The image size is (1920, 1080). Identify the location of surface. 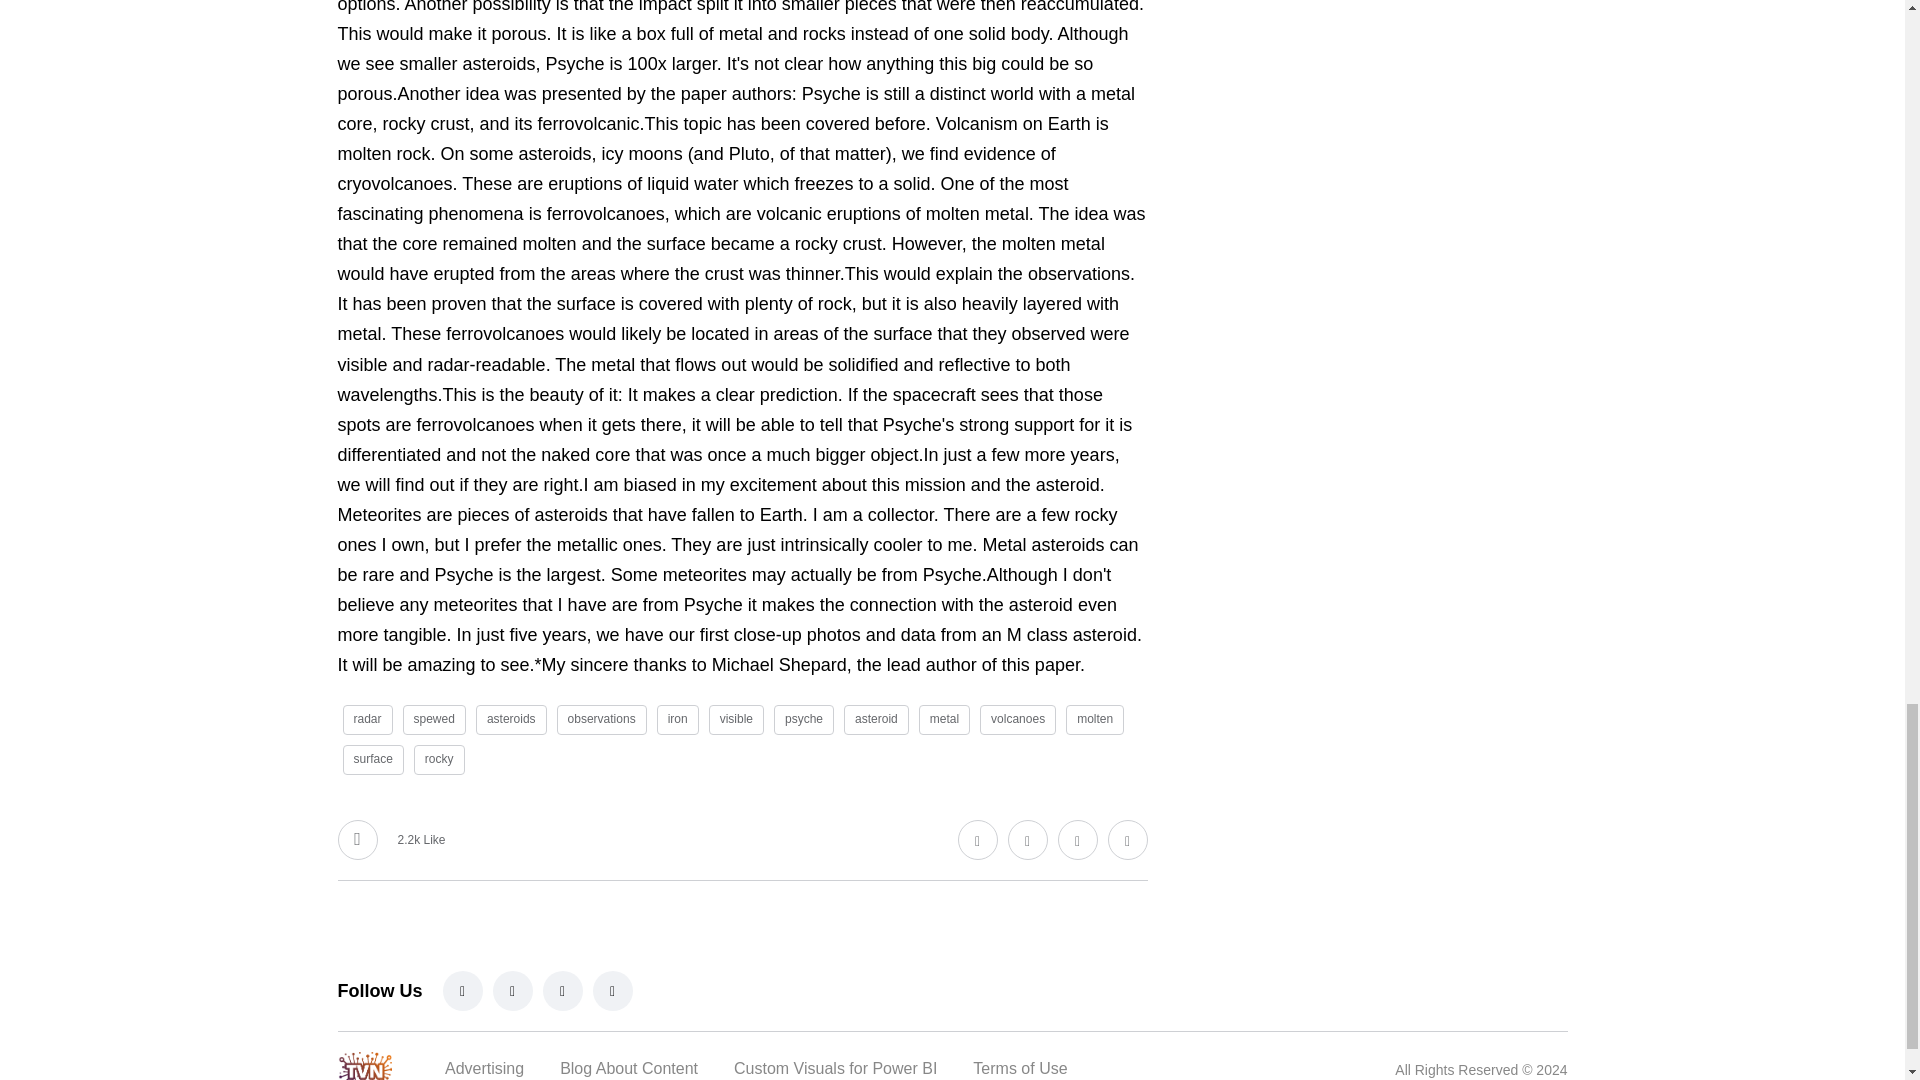
(372, 760).